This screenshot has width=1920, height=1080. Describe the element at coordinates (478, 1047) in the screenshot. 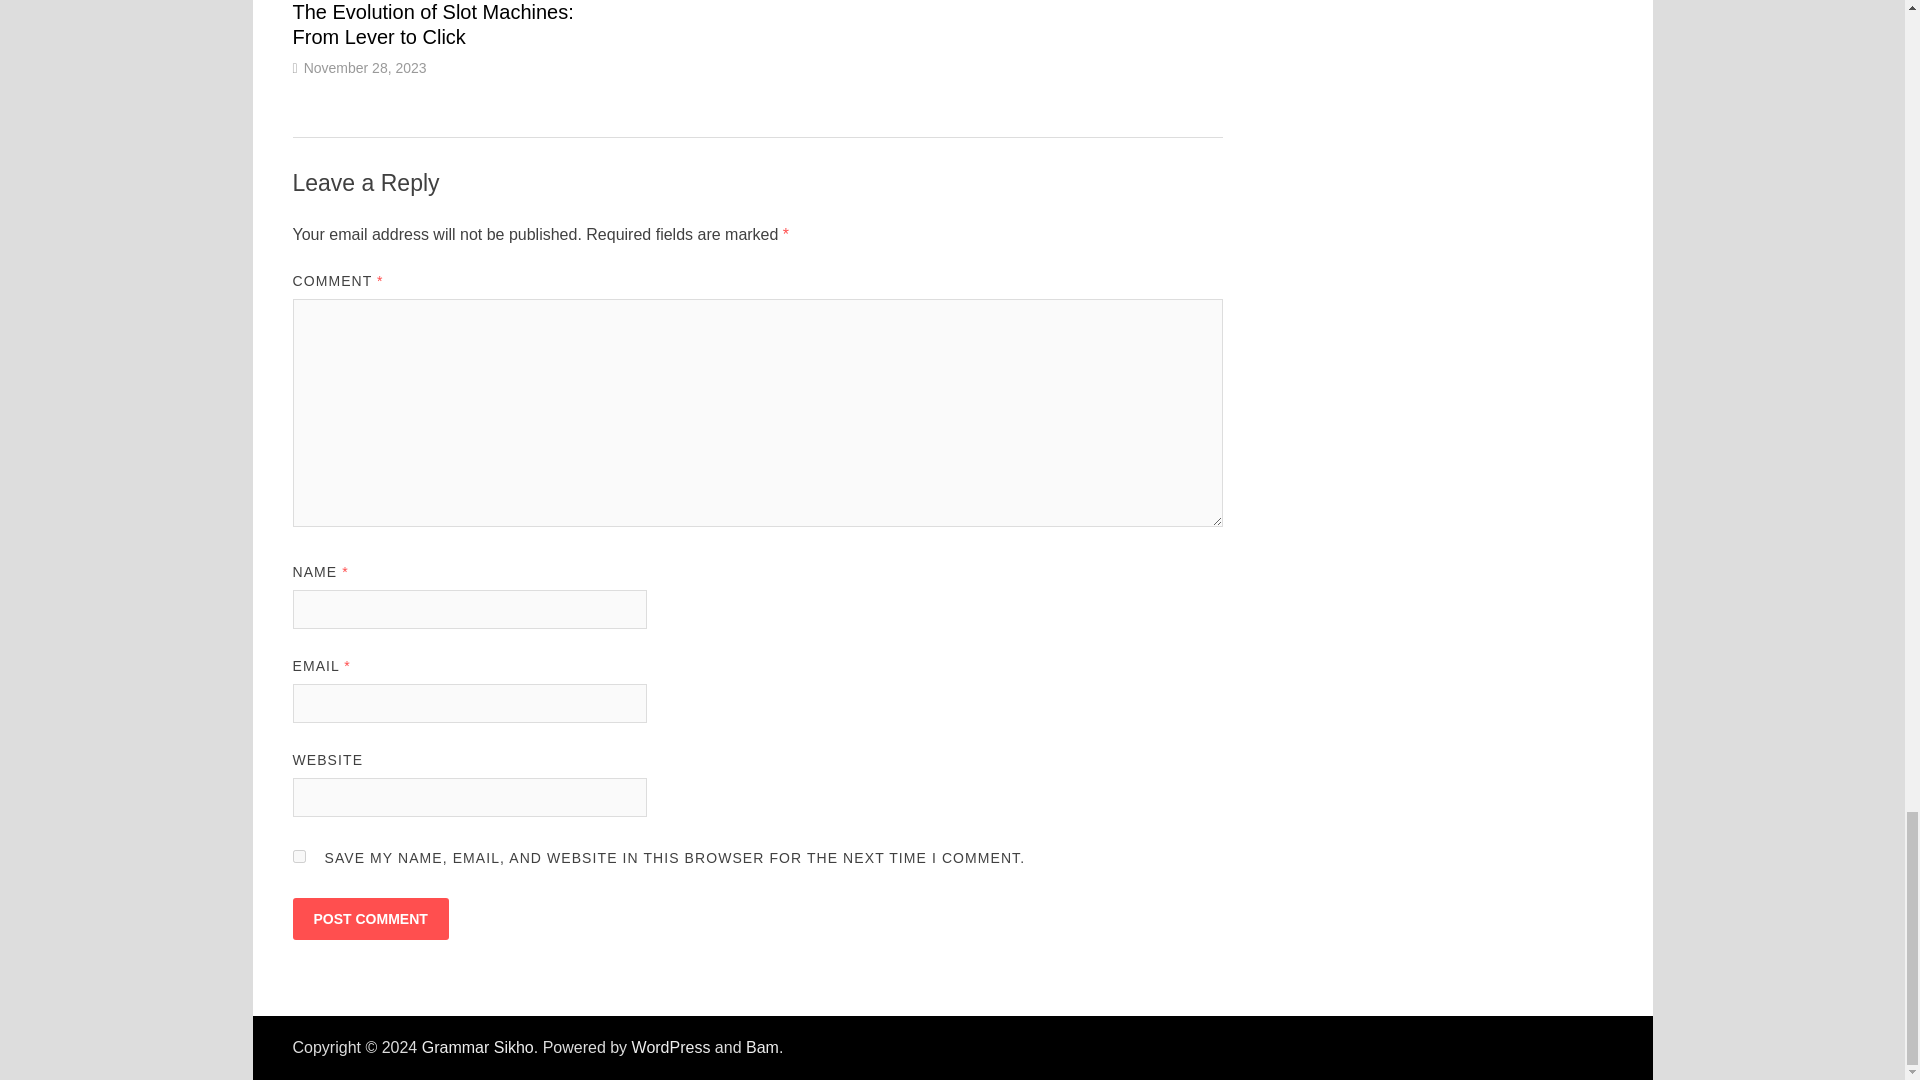

I see `Grammar Sikho` at that location.